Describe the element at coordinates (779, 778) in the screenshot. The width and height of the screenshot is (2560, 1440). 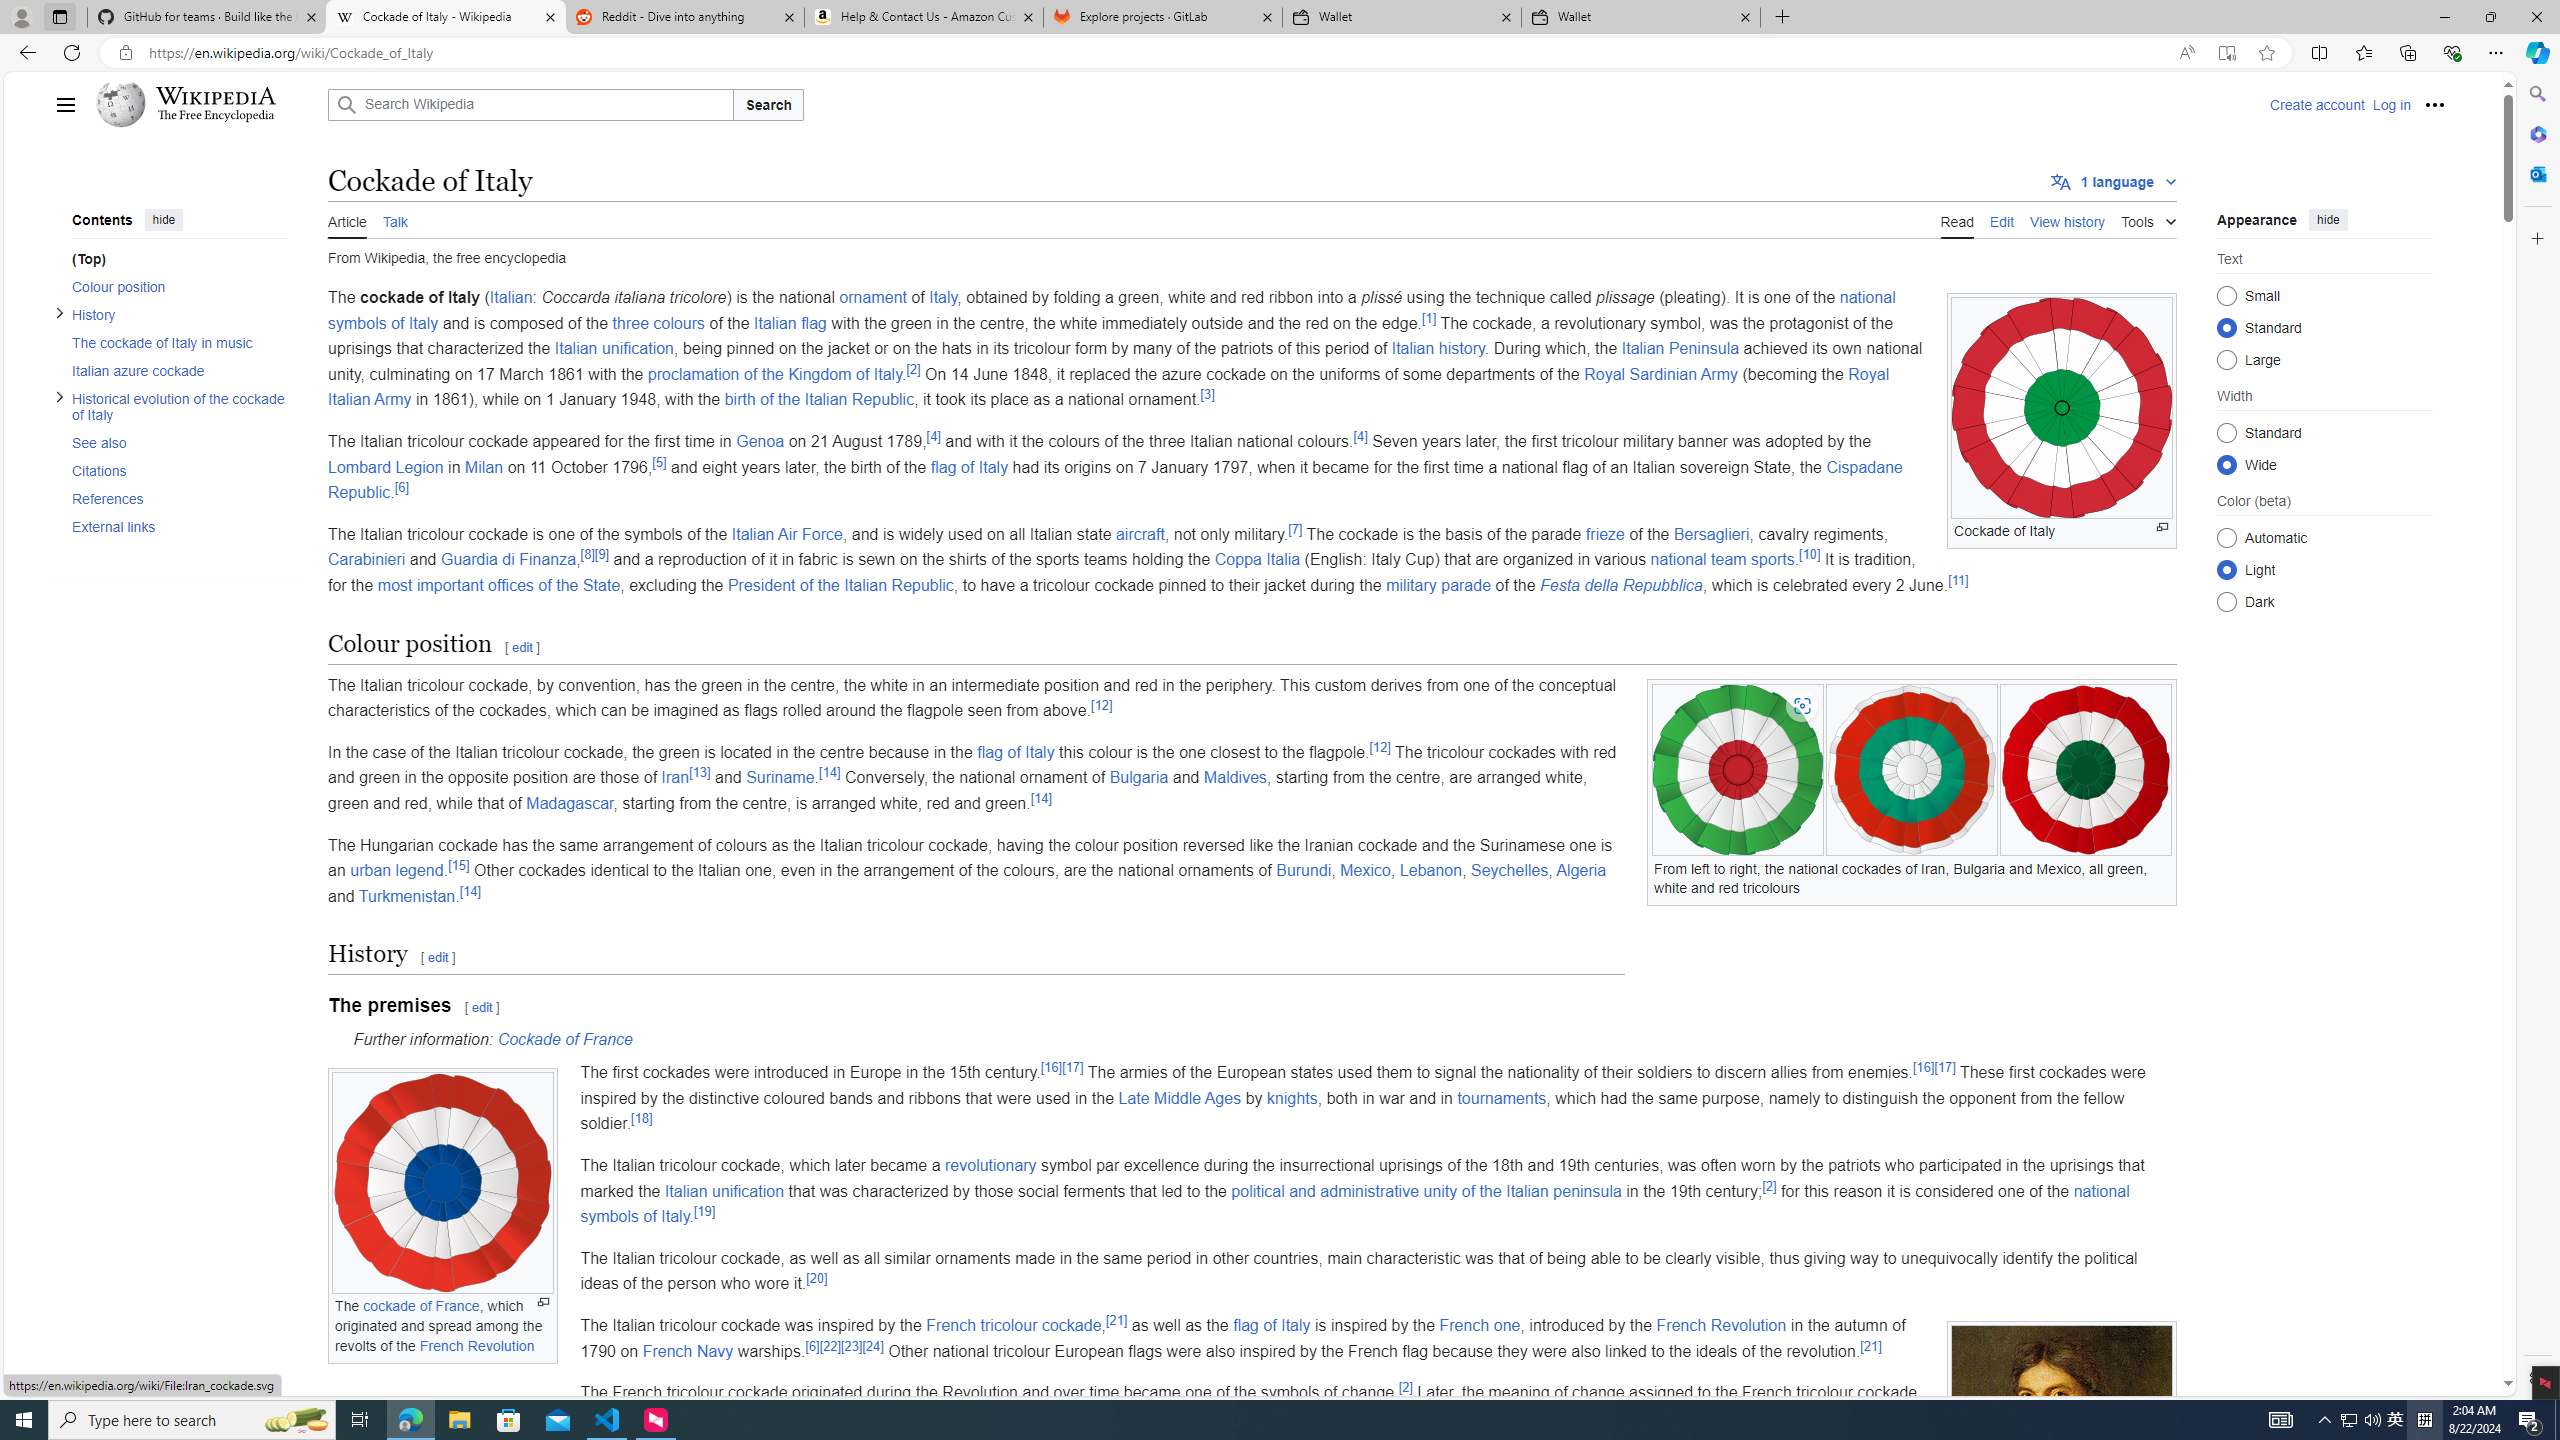
I see `Suriname` at that location.